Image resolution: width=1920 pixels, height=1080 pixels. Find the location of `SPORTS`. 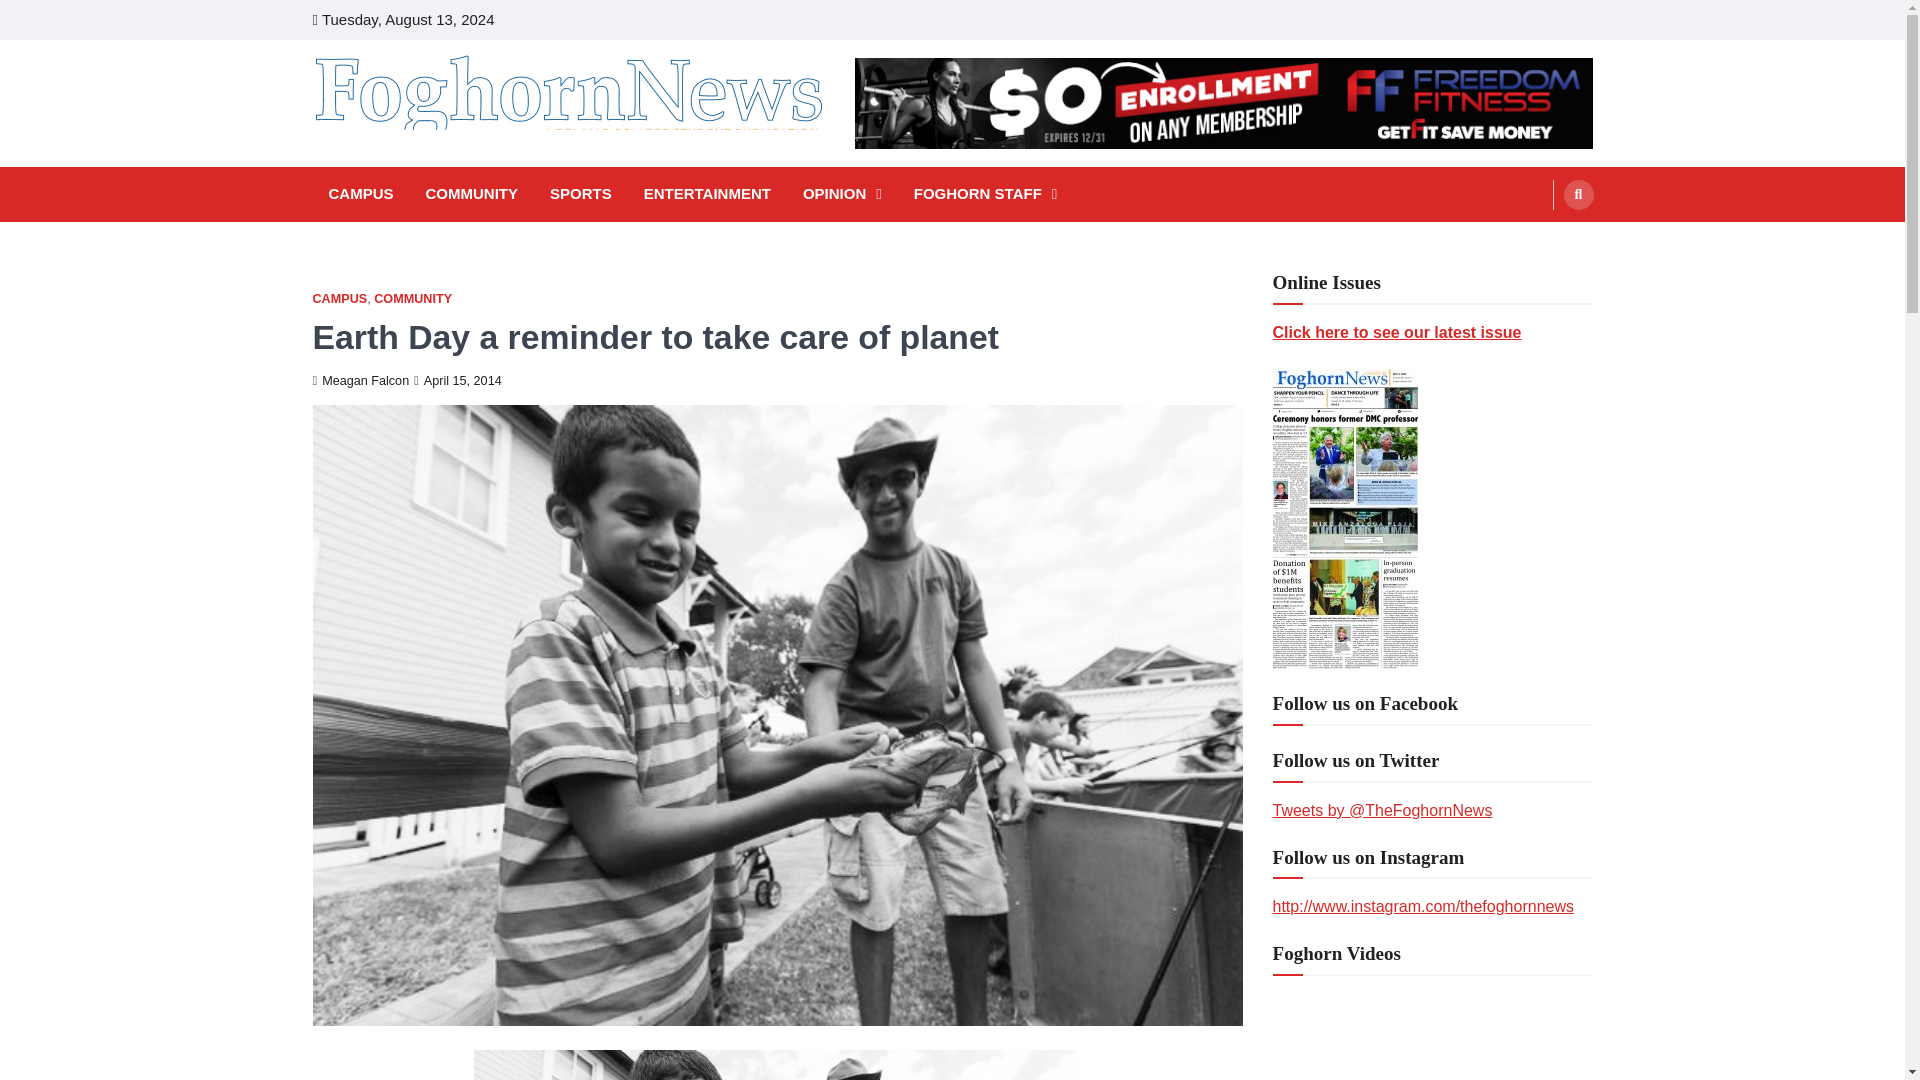

SPORTS is located at coordinates (580, 194).